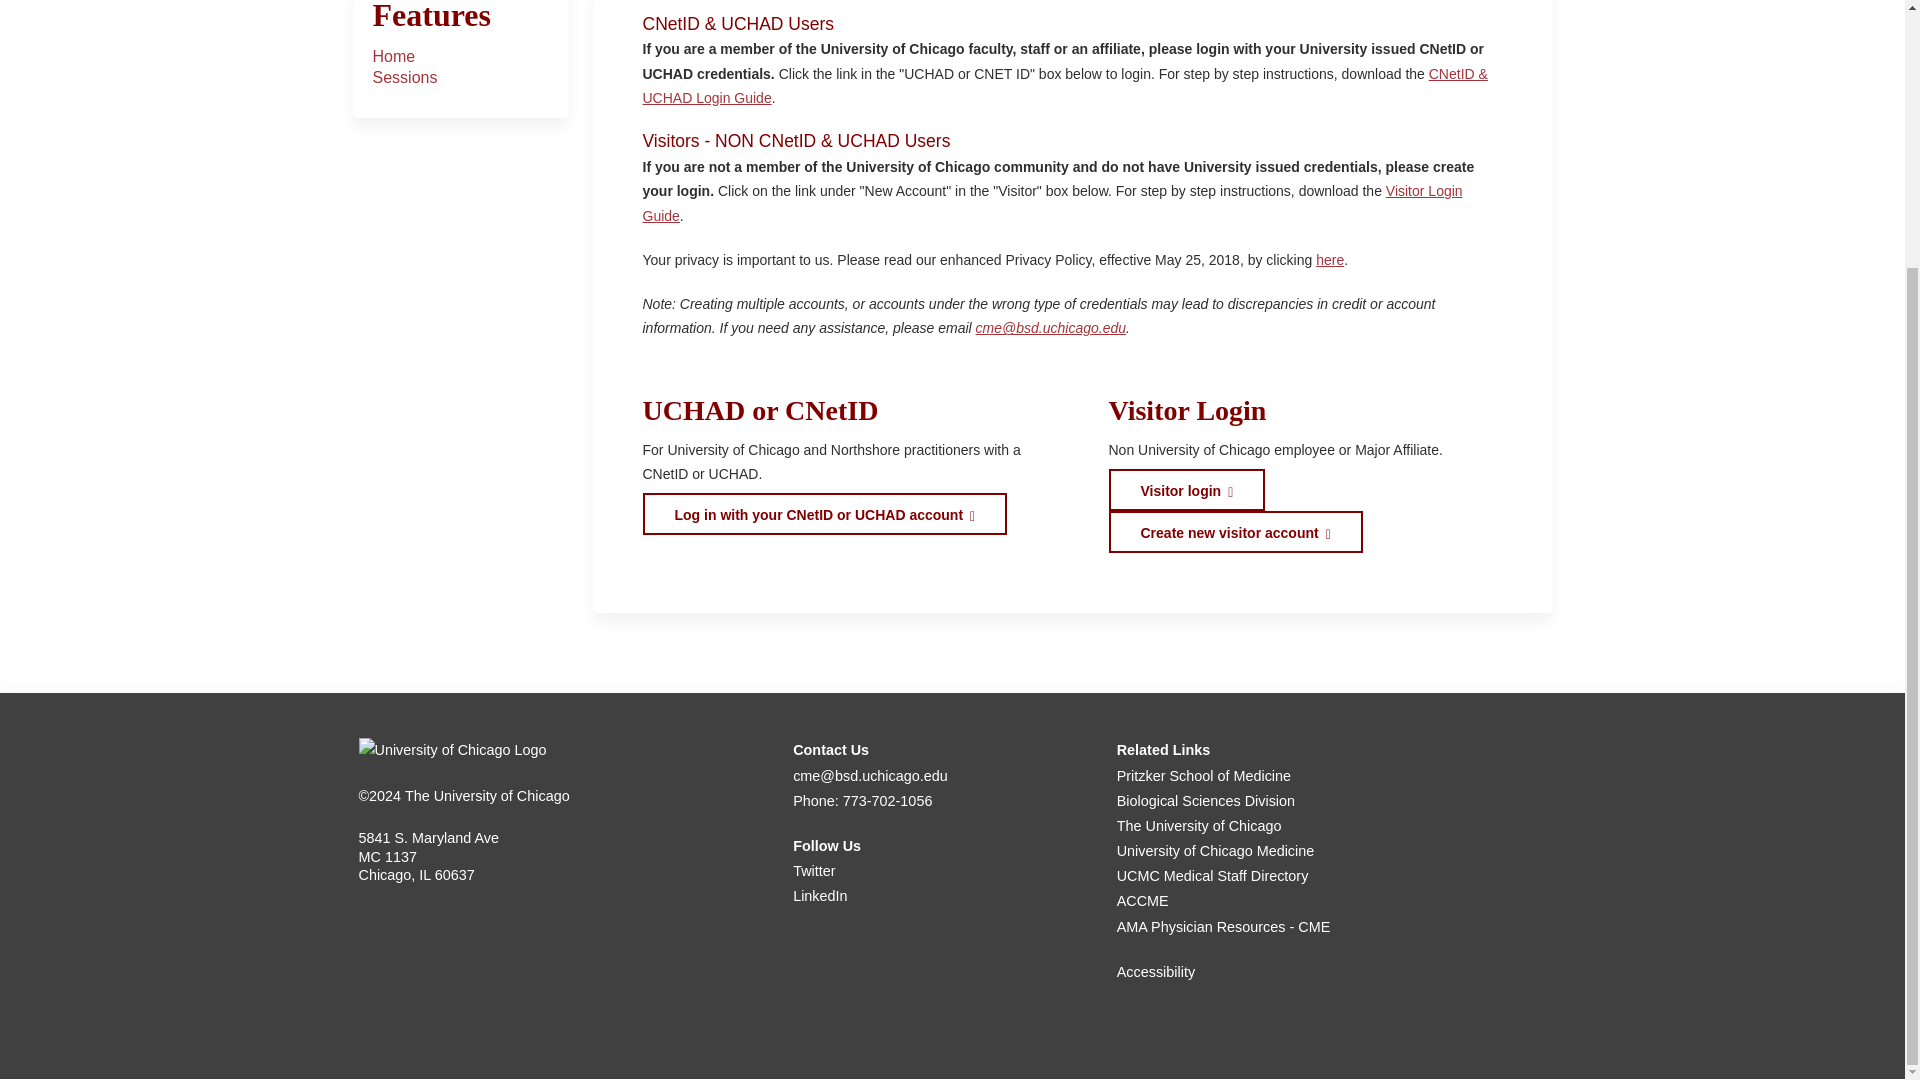 This screenshot has width=1920, height=1080. I want to click on Create new visitor account, so click(1234, 531).